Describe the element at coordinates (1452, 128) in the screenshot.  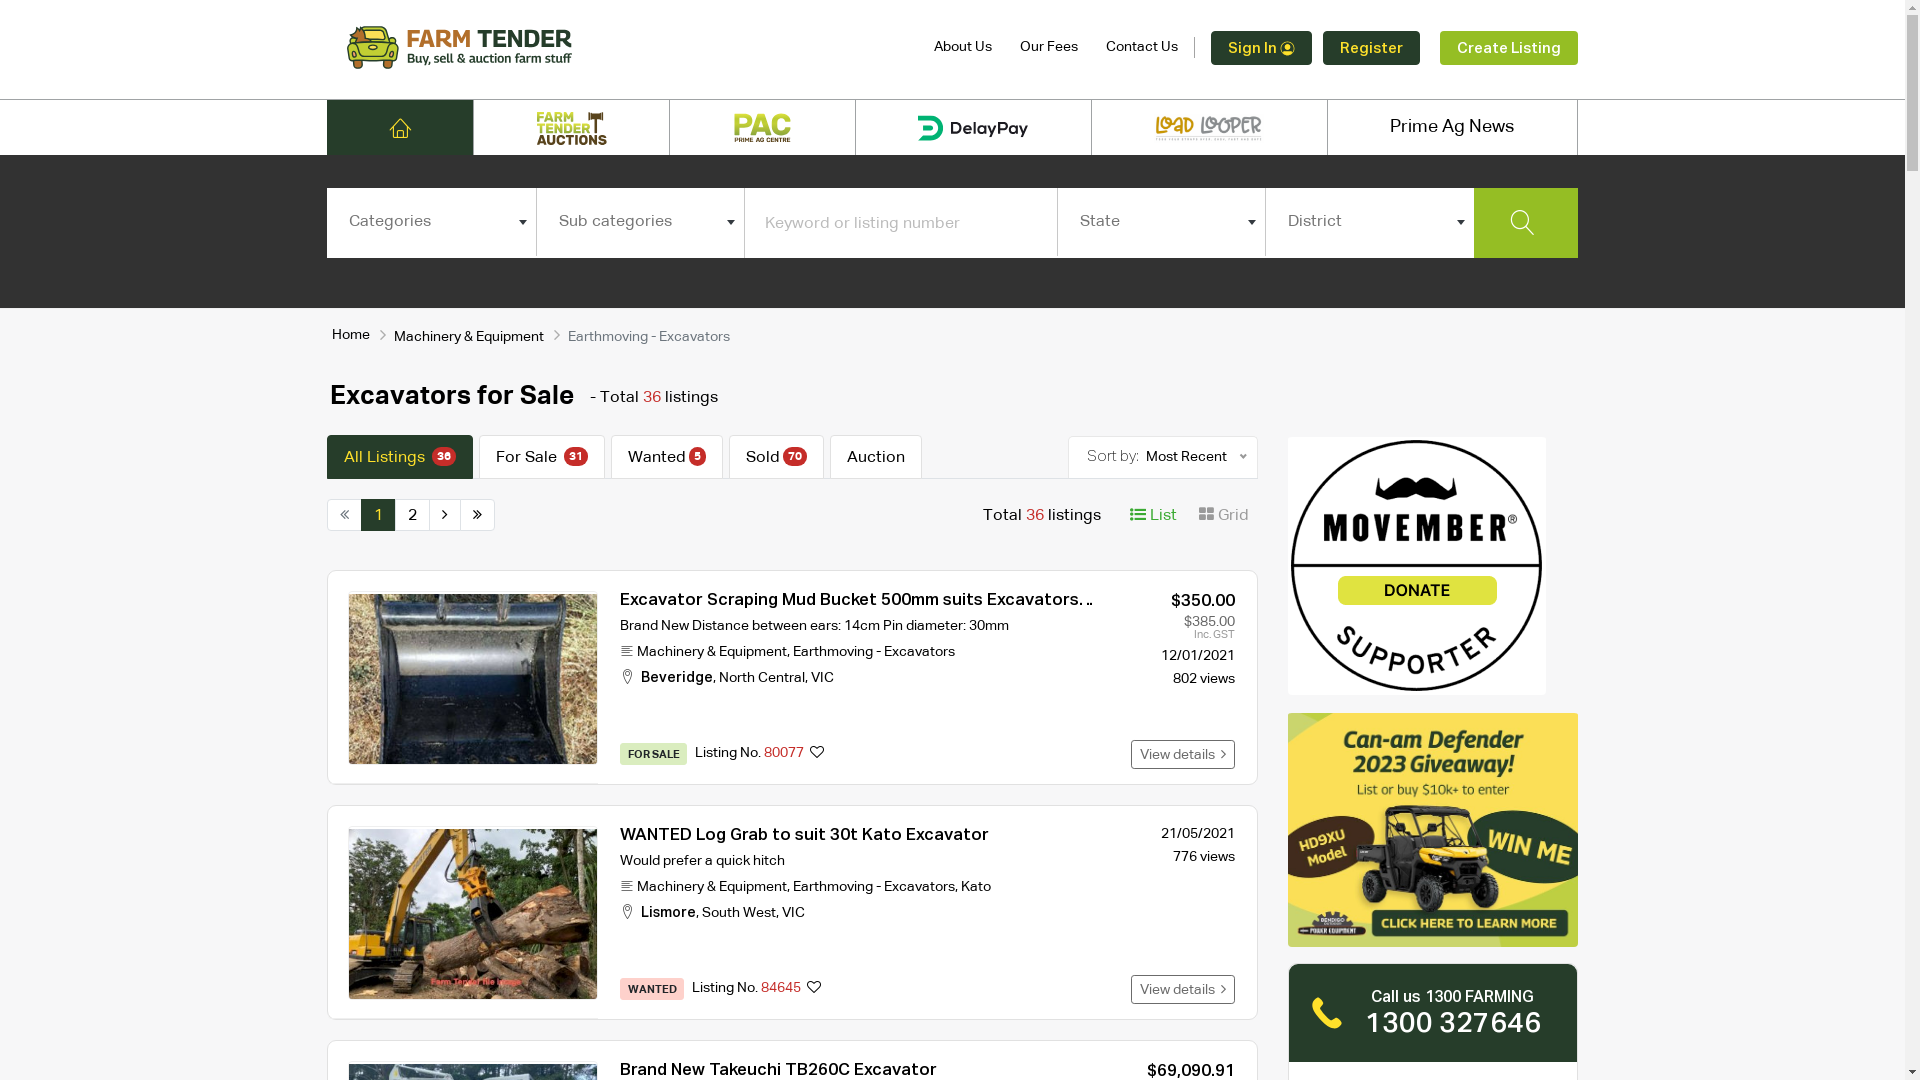
I see `Prime Ag News` at that location.